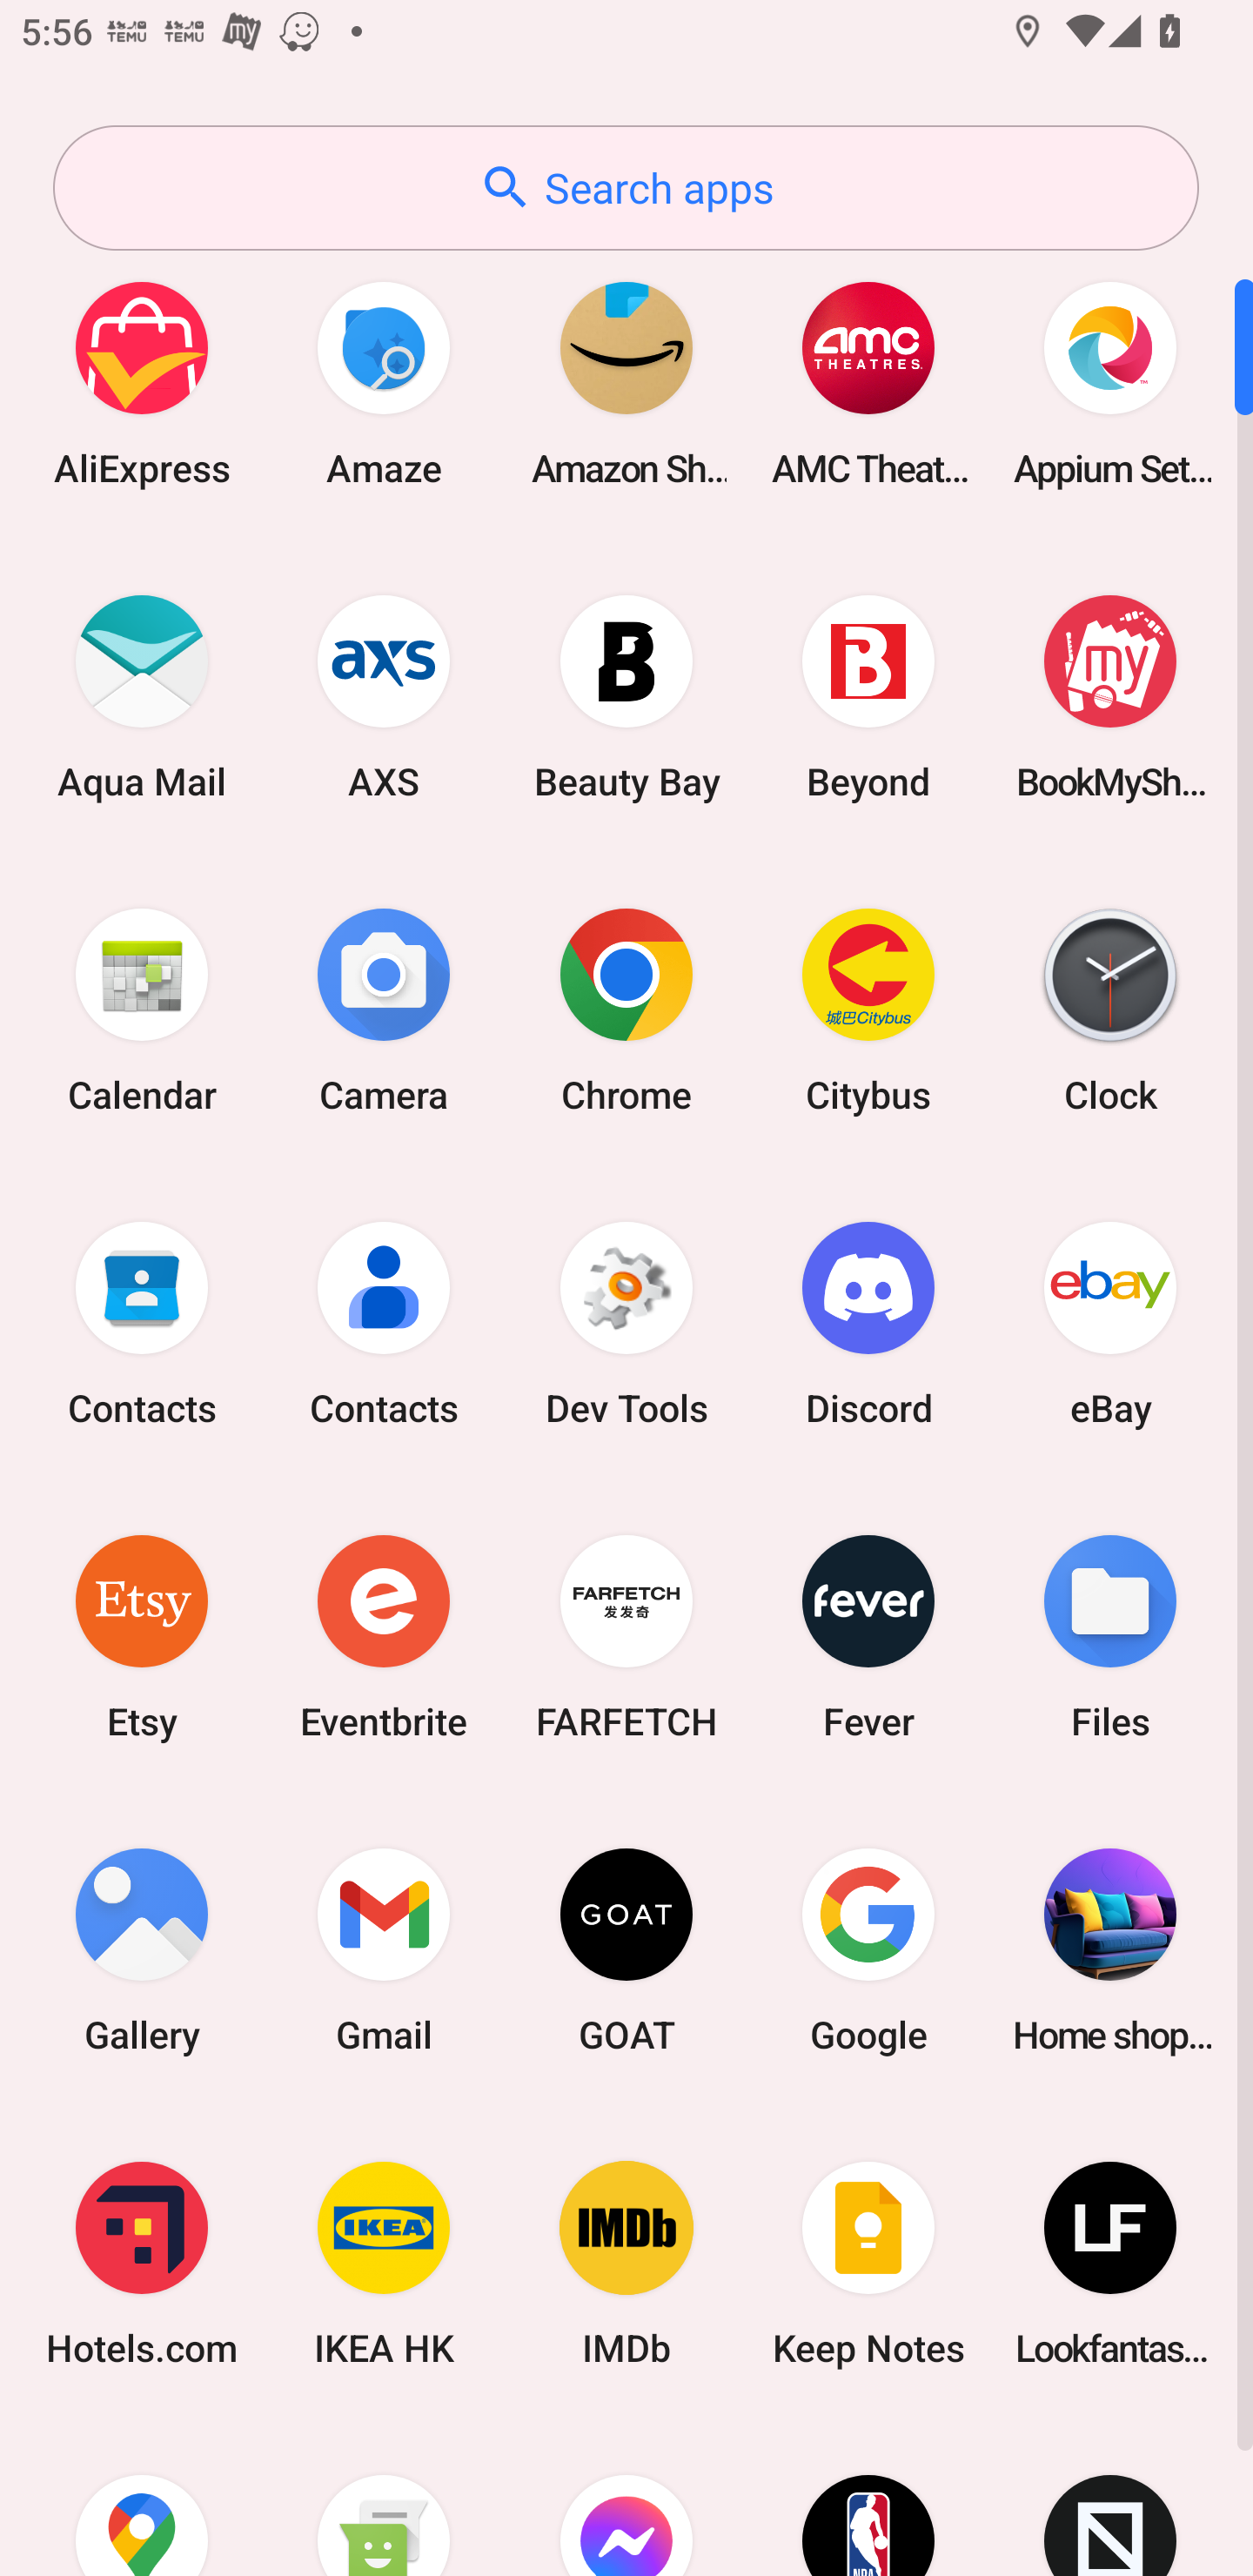  I want to click on Amazon Shopping, so click(626, 383).